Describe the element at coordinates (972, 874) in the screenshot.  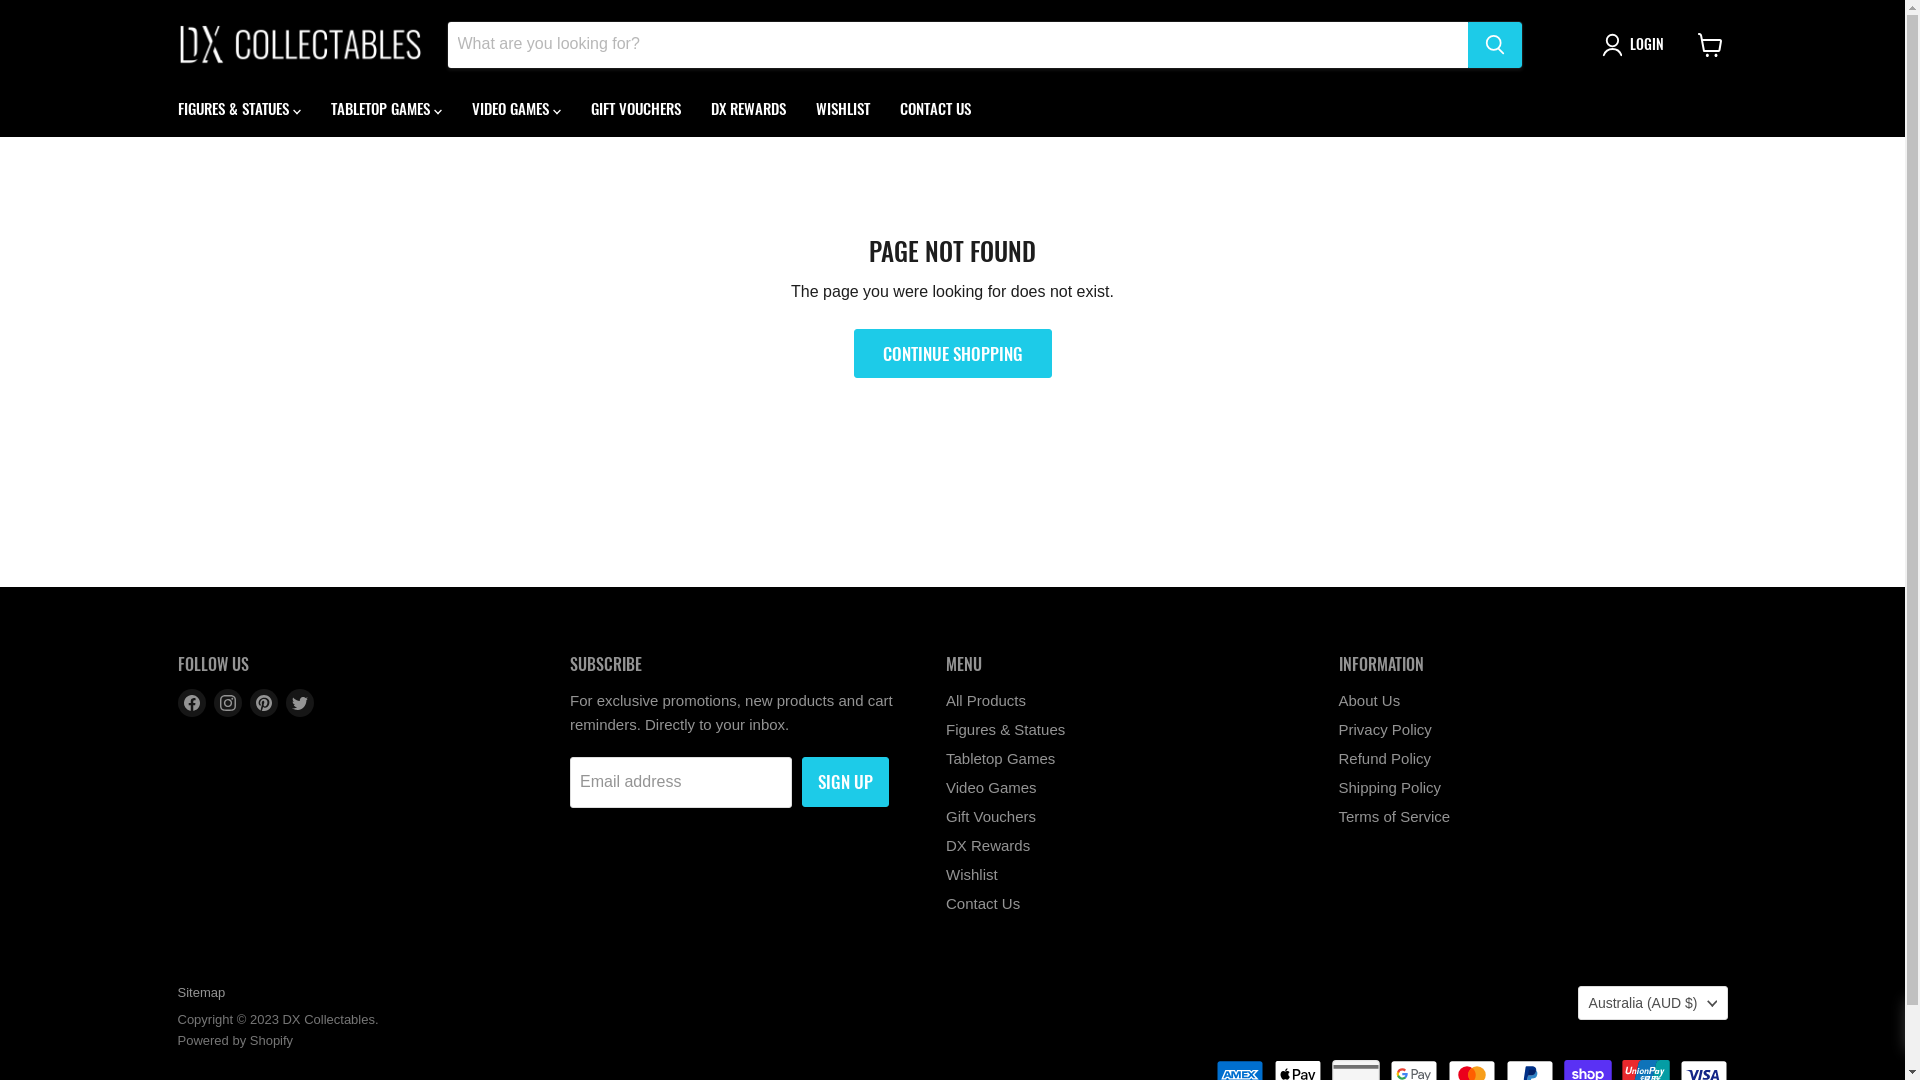
I see `Wishlist` at that location.